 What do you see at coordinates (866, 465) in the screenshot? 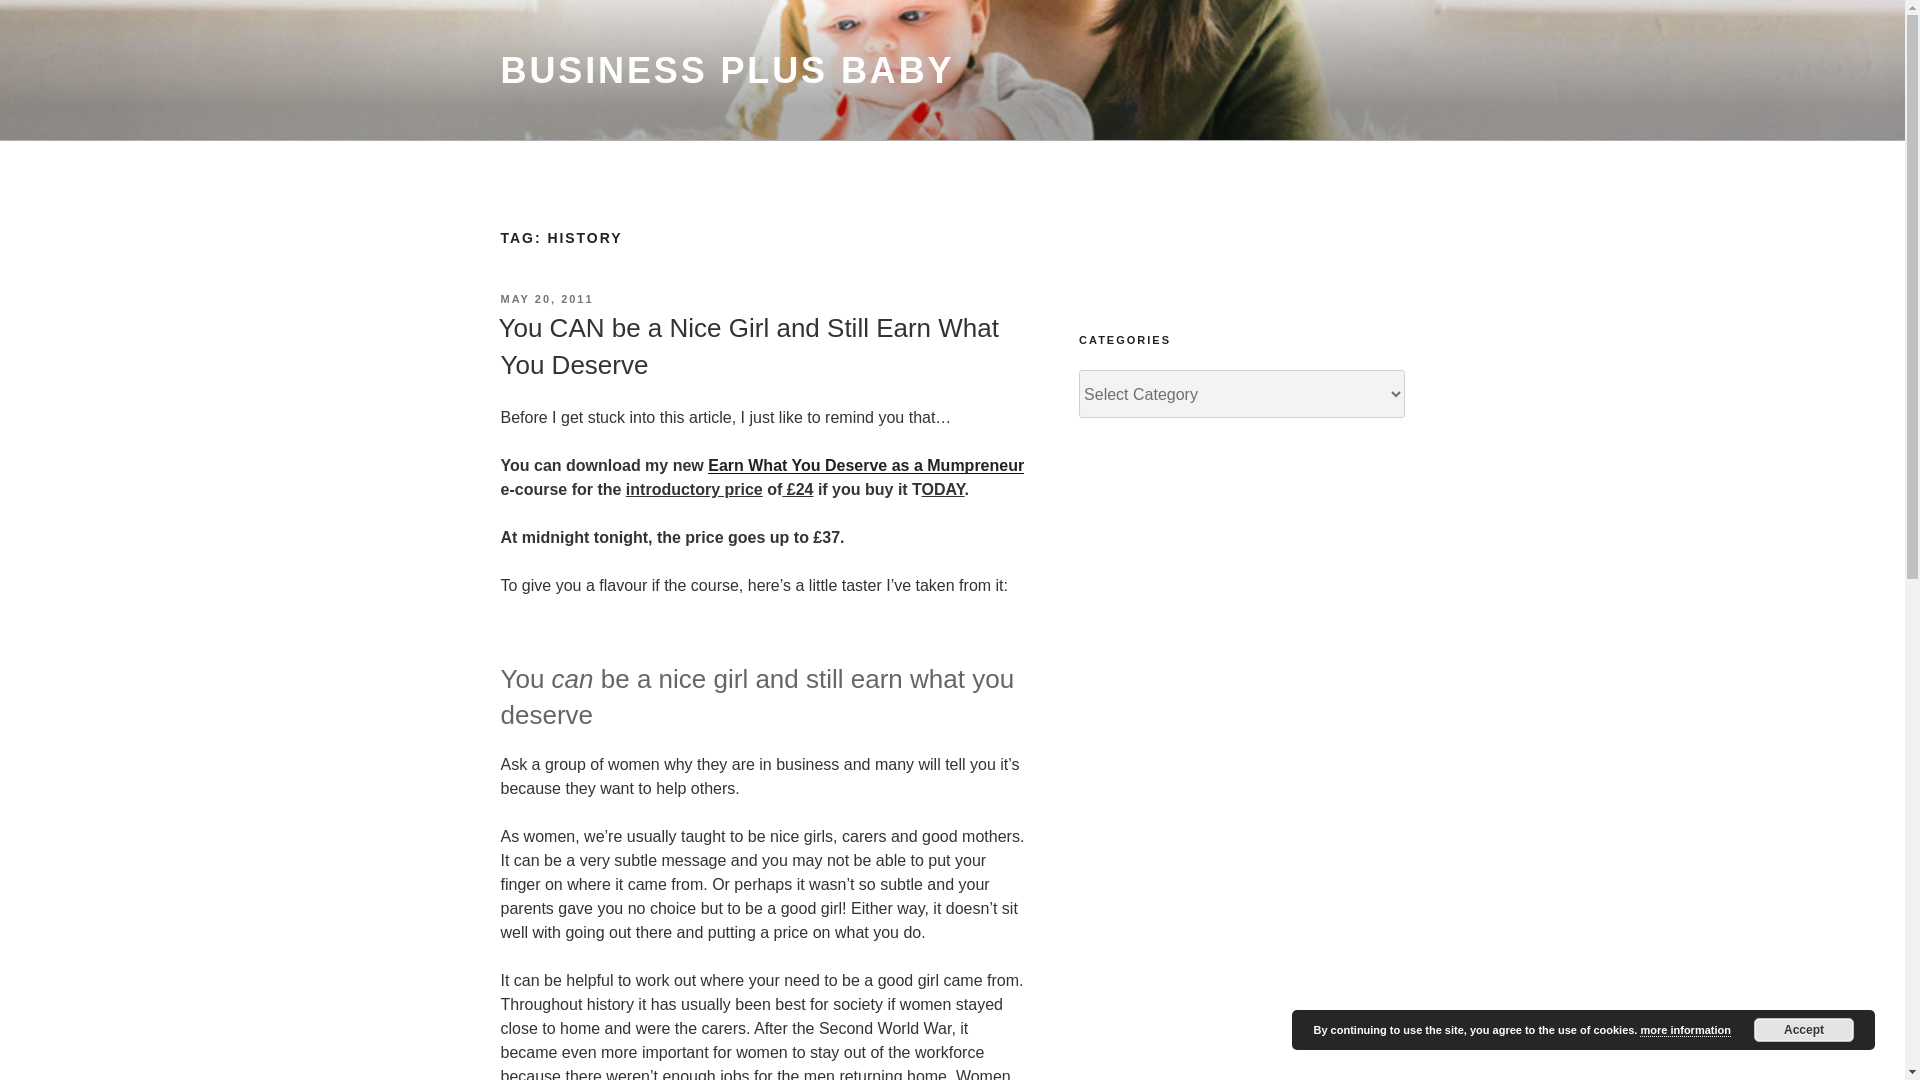
I see `Earn What You Deserve as a Mumpreneur` at bounding box center [866, 465].